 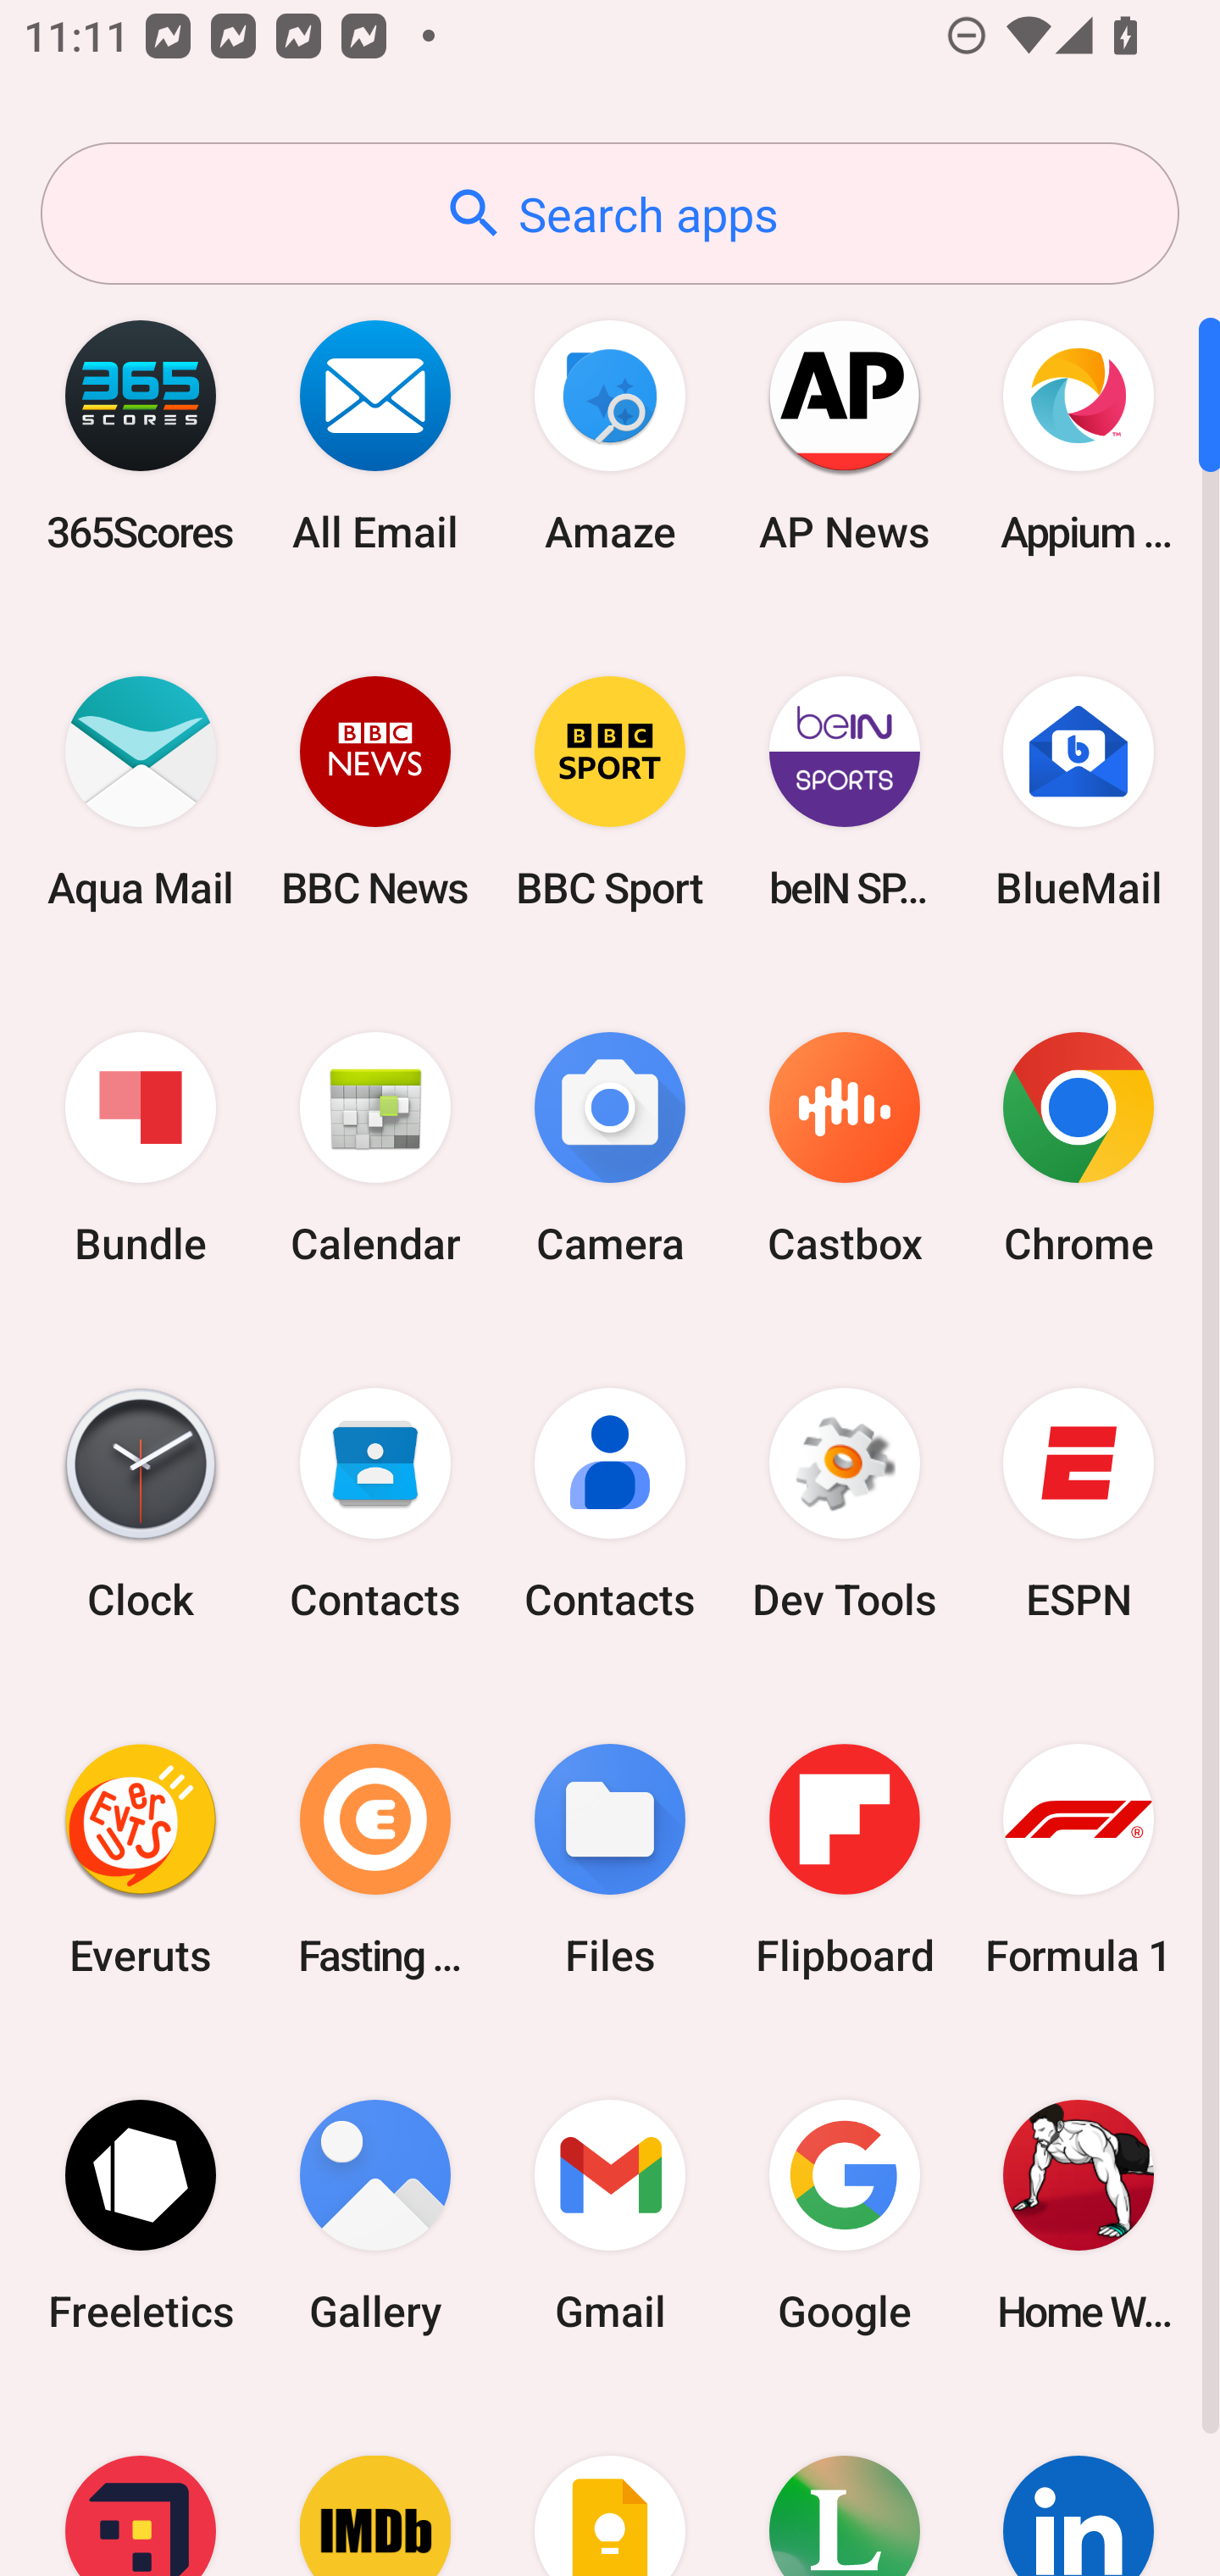 I want to click on Castbox, so click(x=844, y=1149).